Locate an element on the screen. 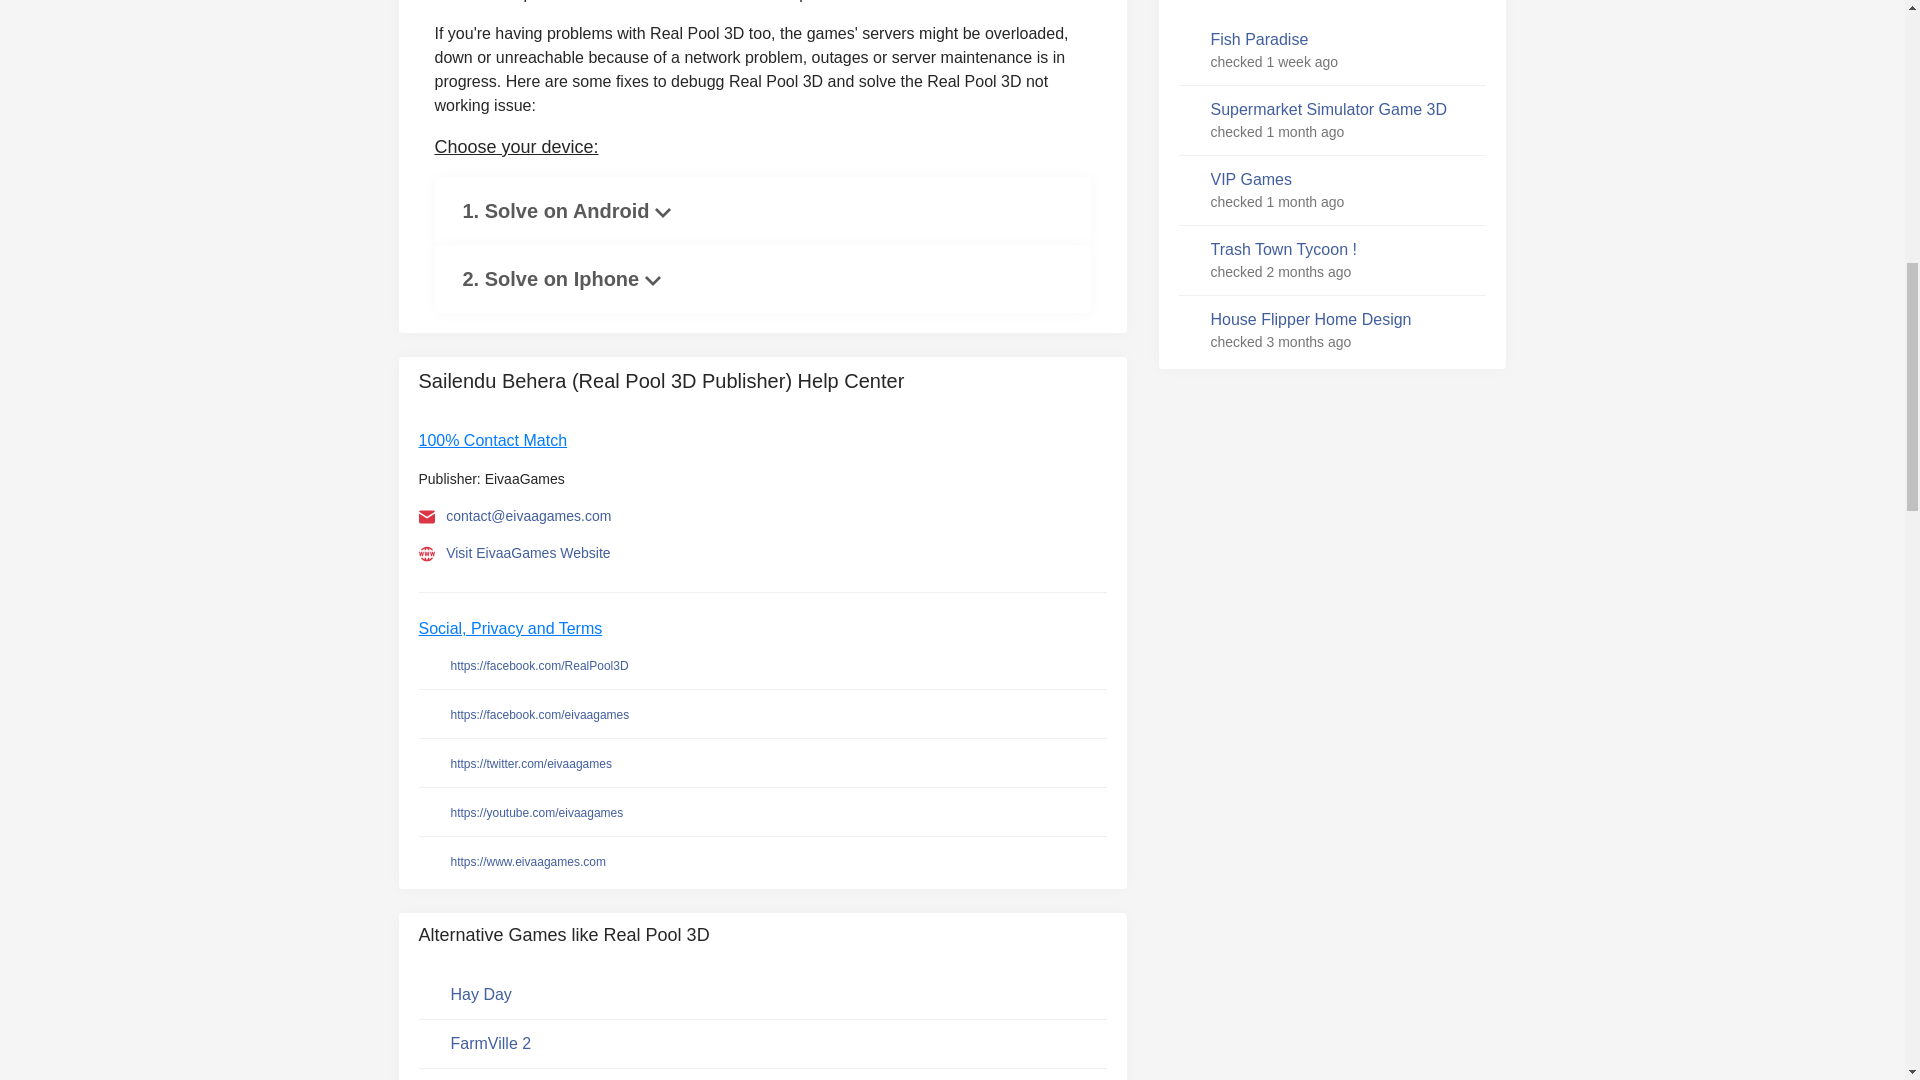 Image resolution: width=1920 pixels, height=1080 pixels. Fish Paradise - Aquarium Live is located at coordinates (1258, 40).